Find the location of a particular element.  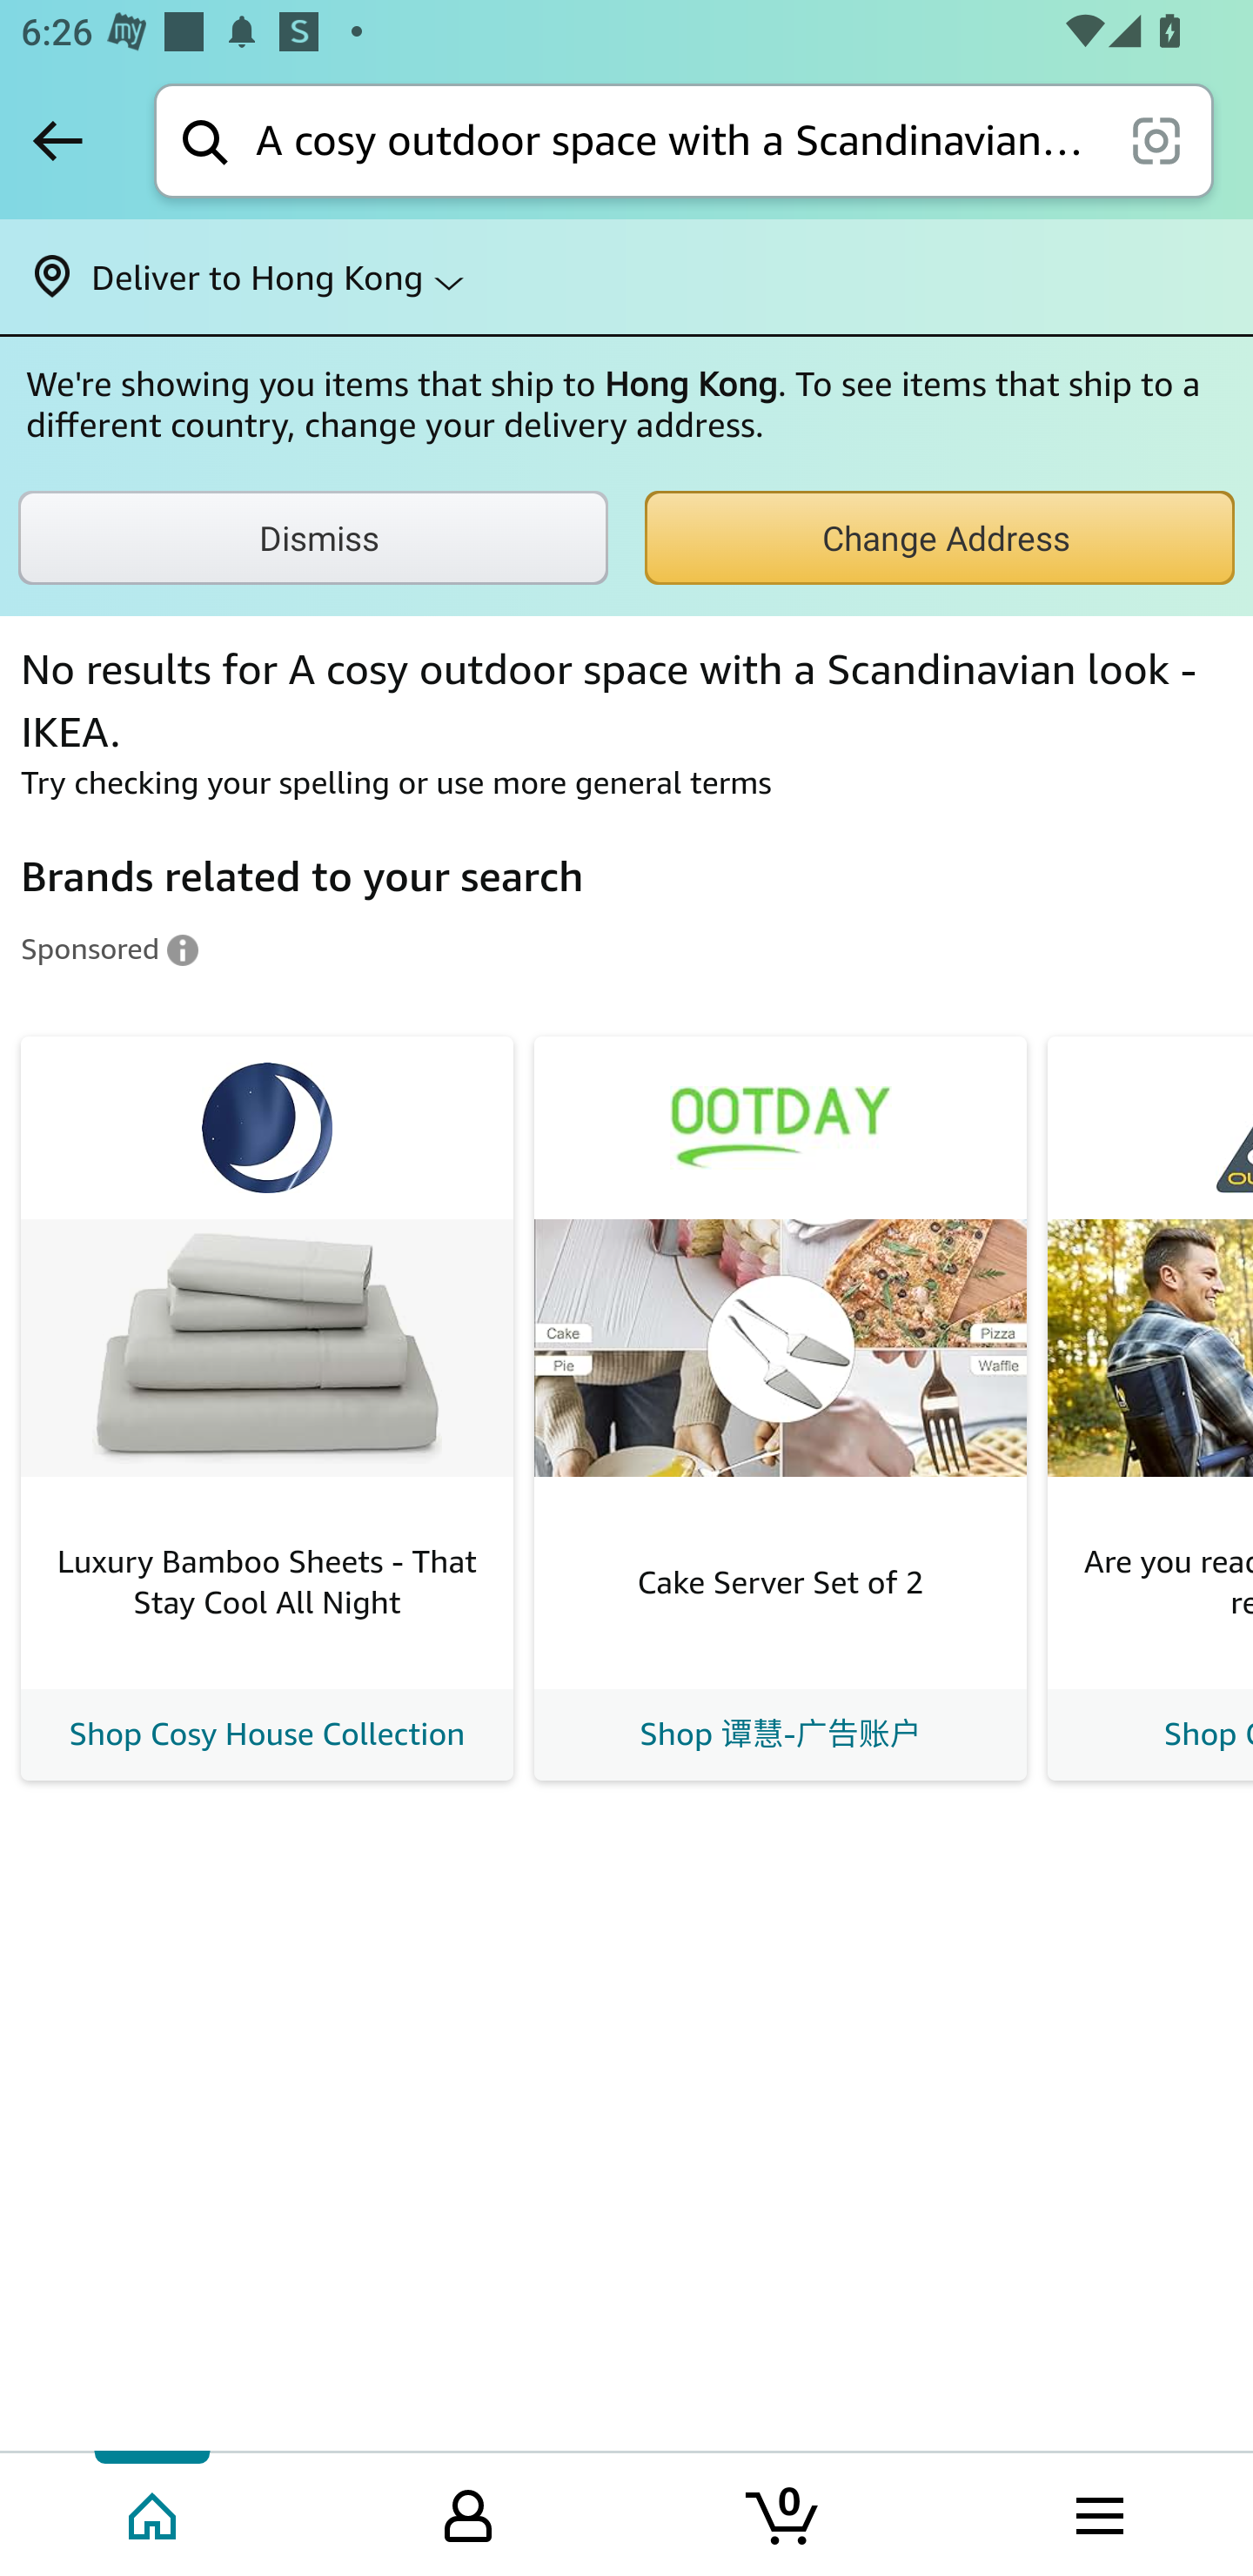

Change Address is located at coordinates (940, 538).